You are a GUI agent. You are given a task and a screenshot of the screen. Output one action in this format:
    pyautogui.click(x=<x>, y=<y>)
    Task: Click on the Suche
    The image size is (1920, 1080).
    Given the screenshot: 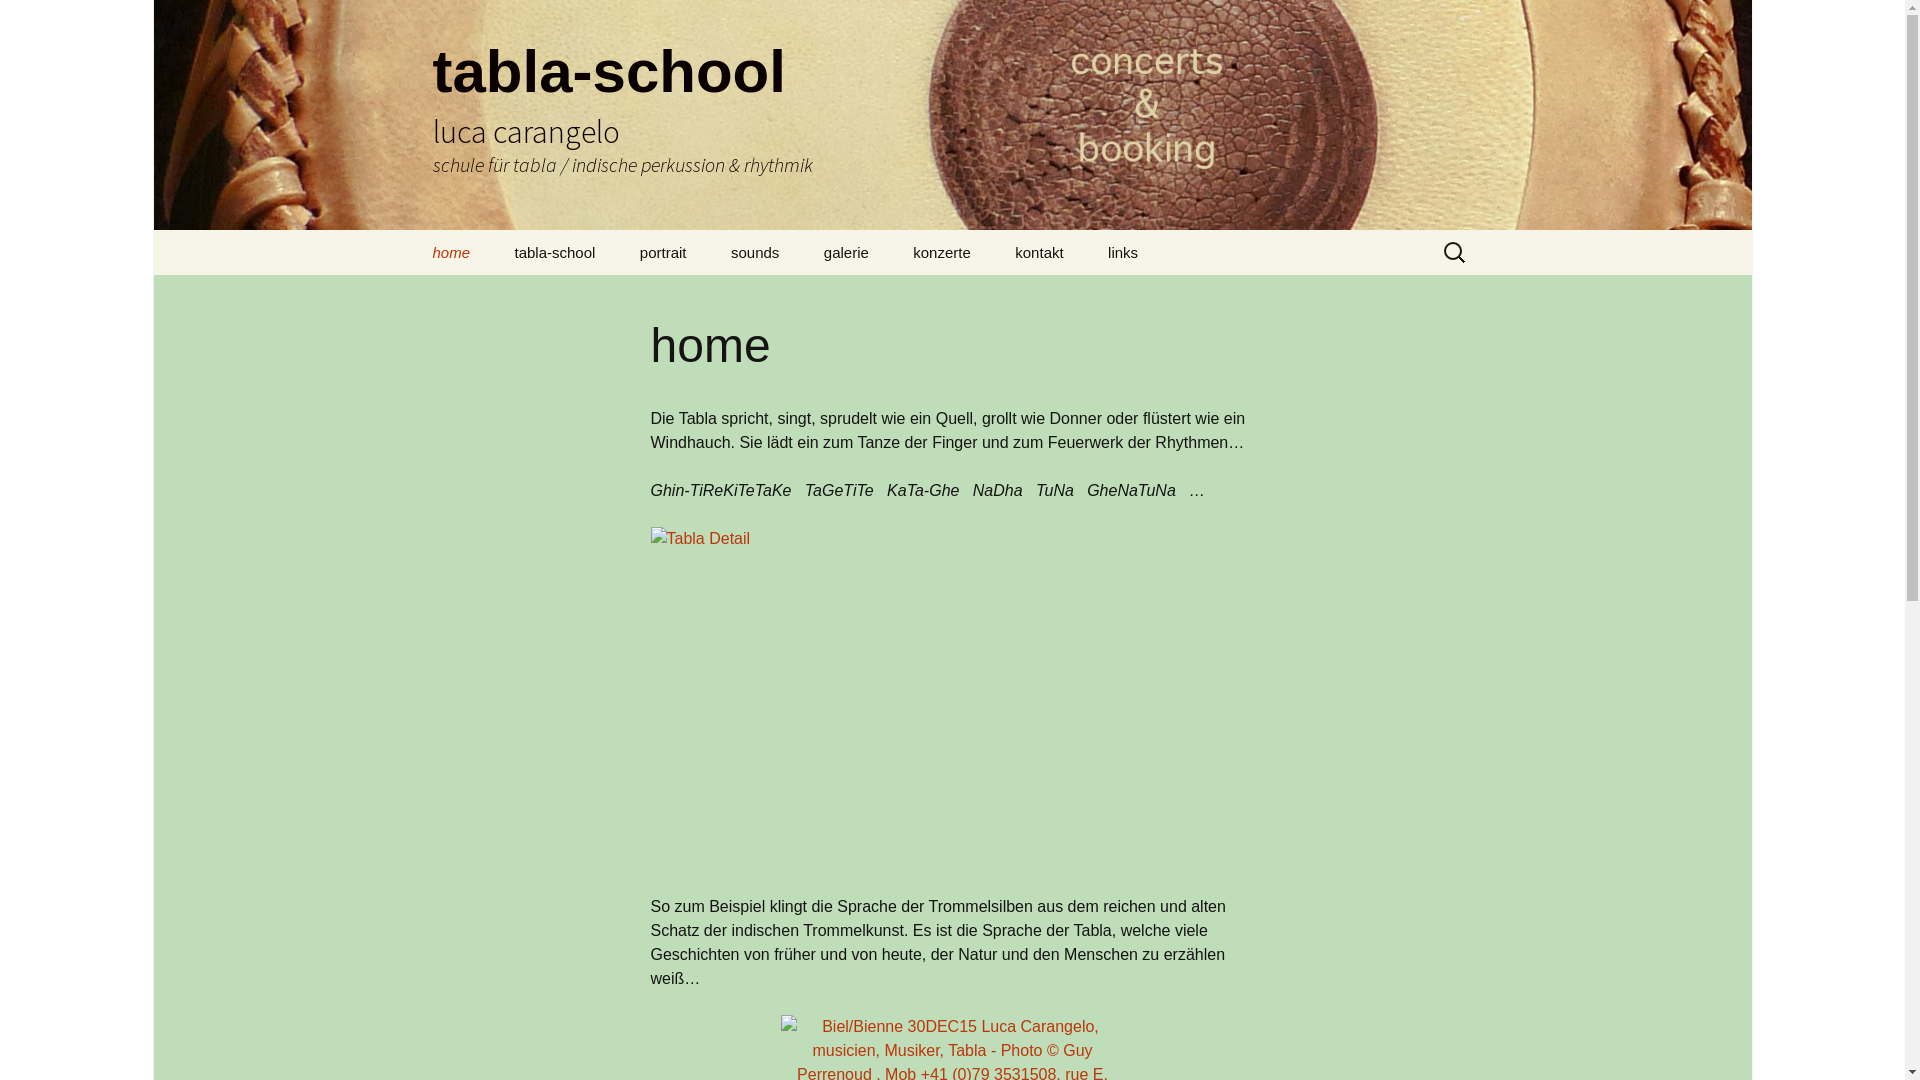 What is the action you would take?
    pyautogui.click(x=24, y=21)
    